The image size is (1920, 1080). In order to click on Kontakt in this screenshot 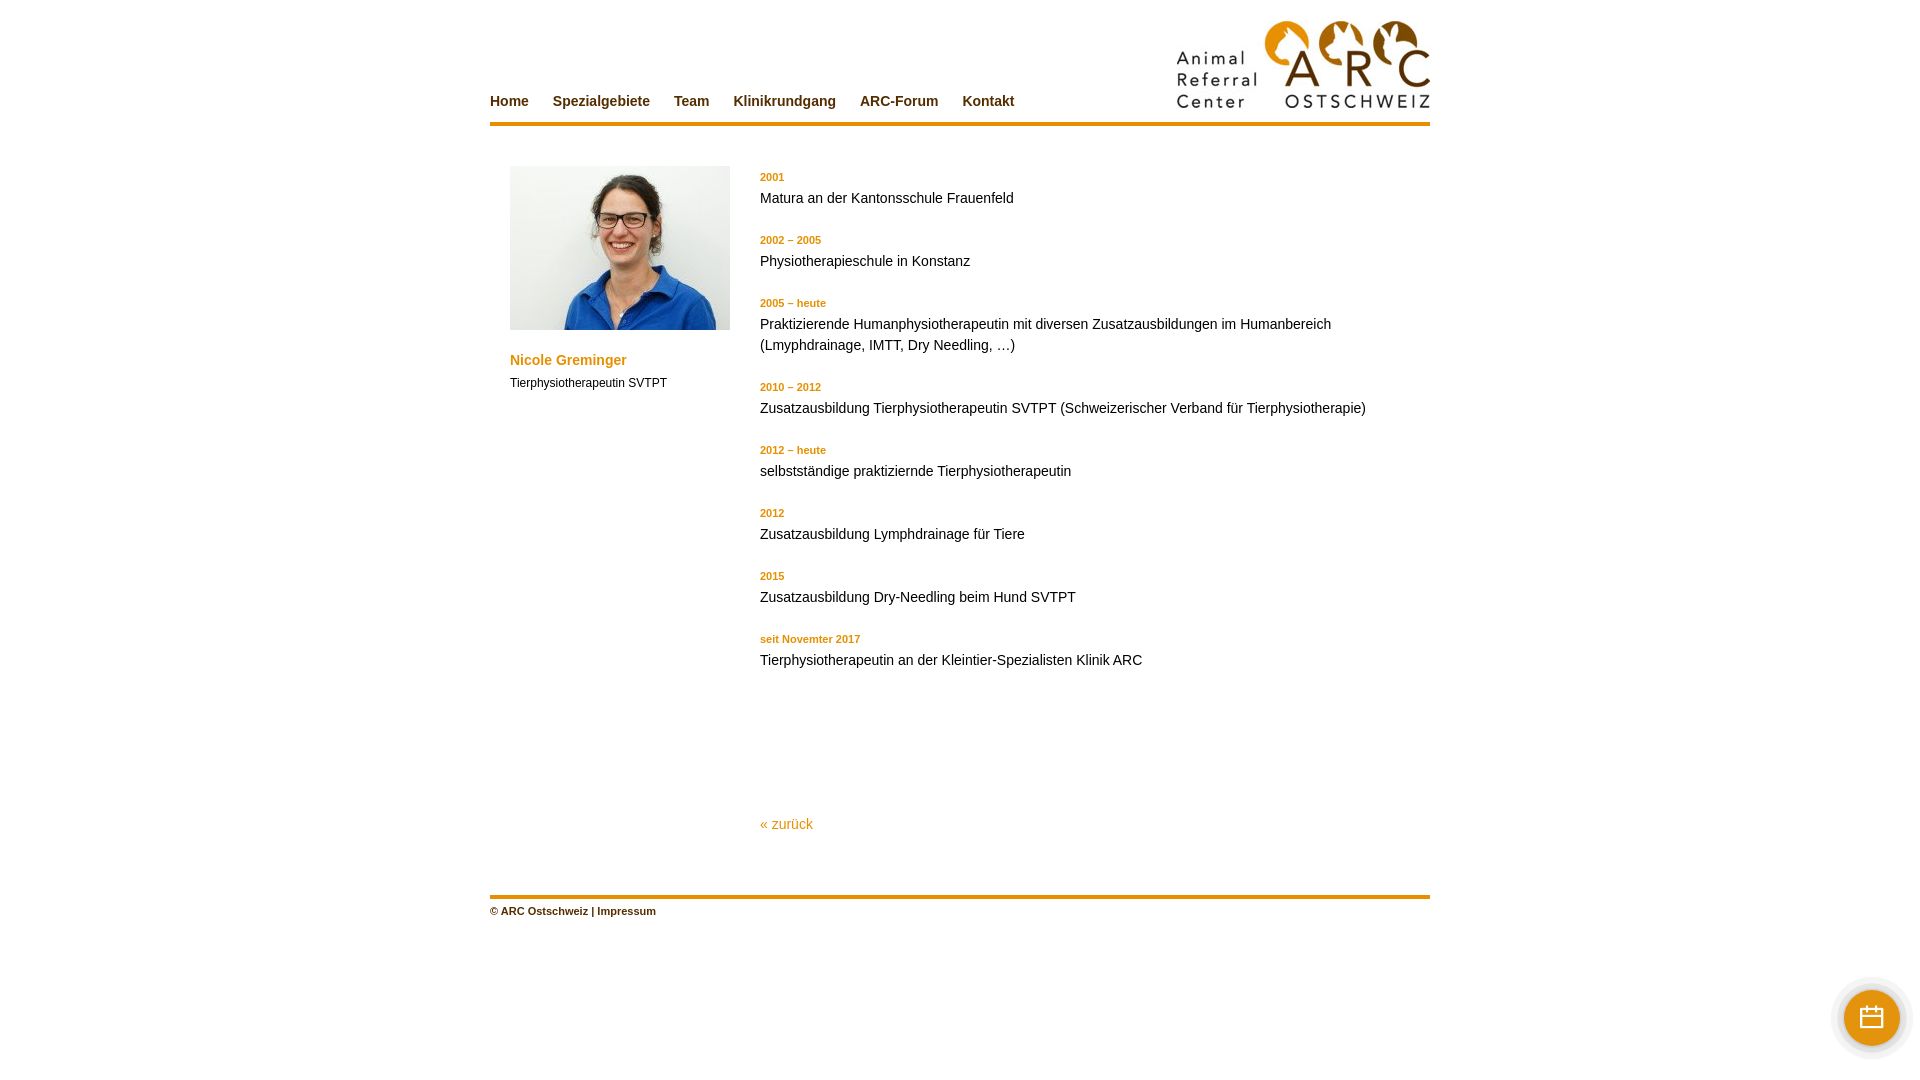, I will do `click(988, 101)`.